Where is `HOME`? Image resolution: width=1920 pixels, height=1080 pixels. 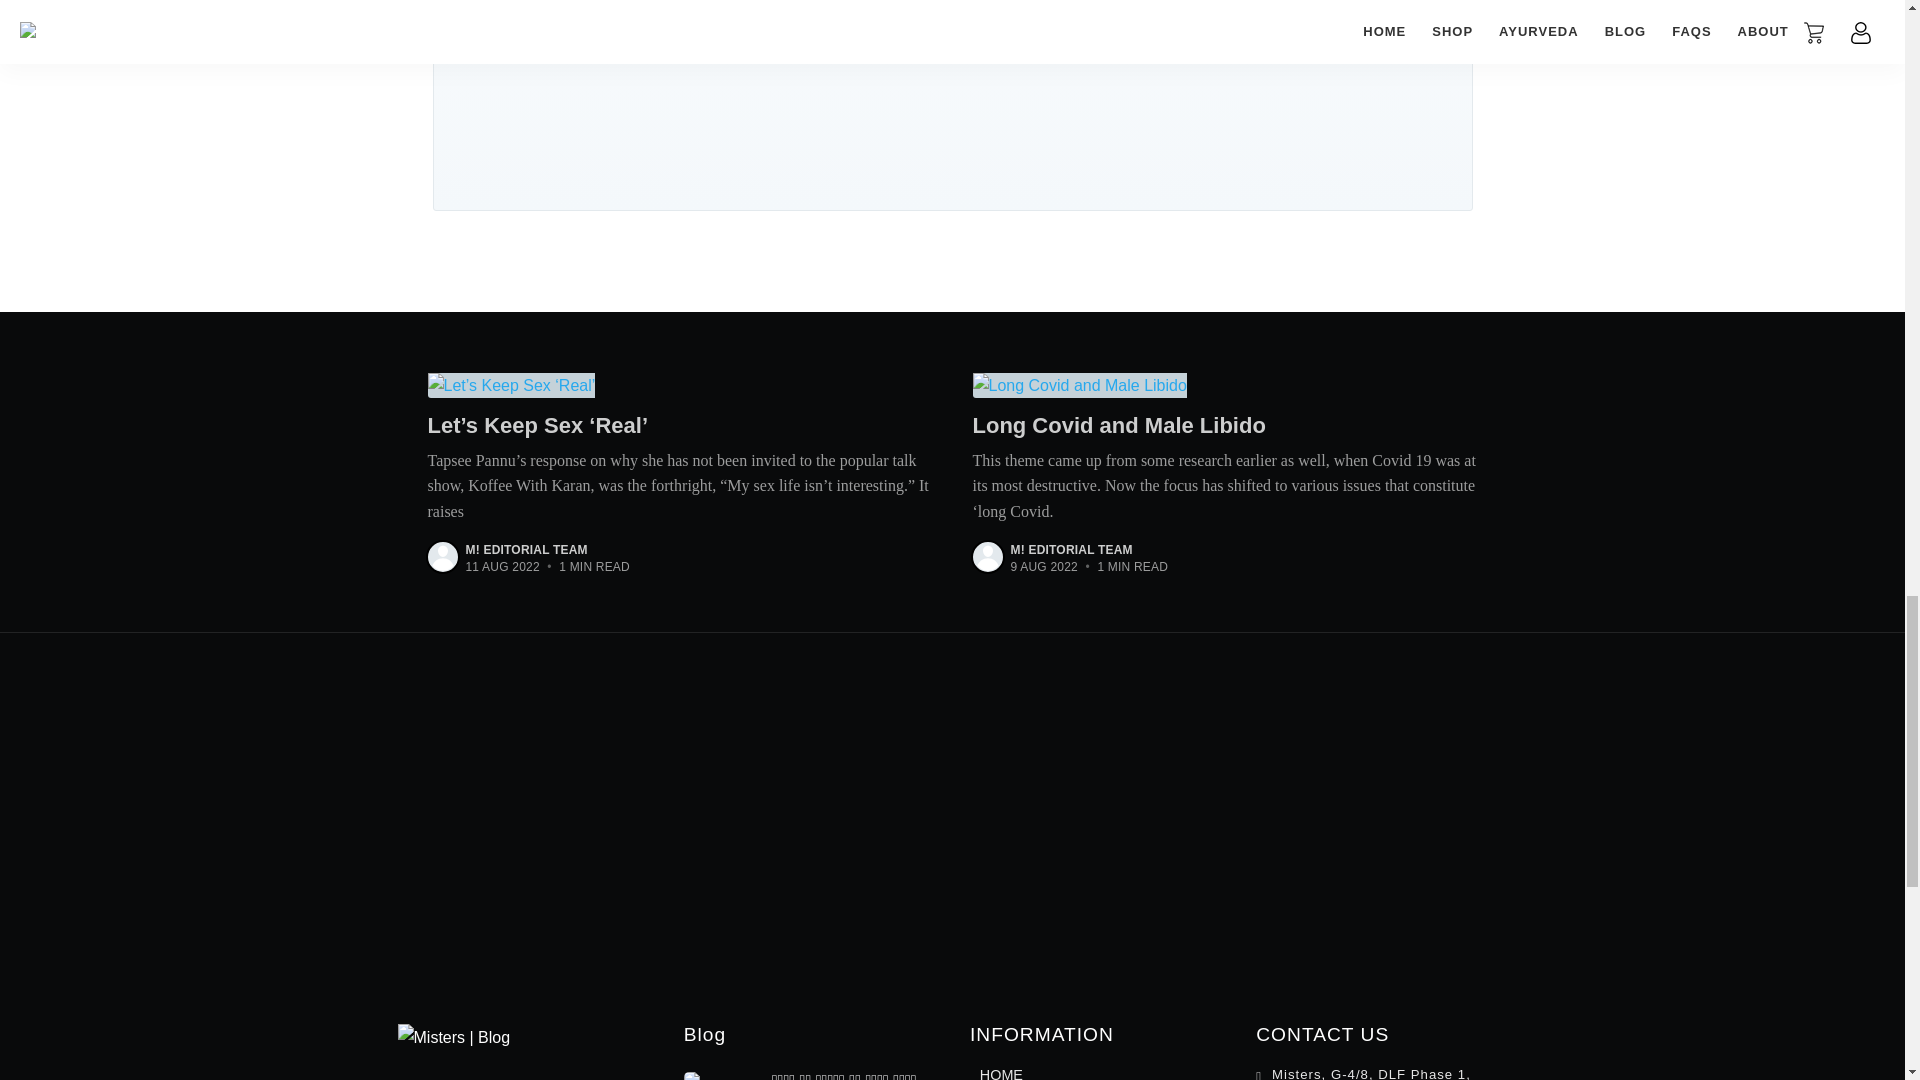
HOME is located at coordinates (1001, 1070).